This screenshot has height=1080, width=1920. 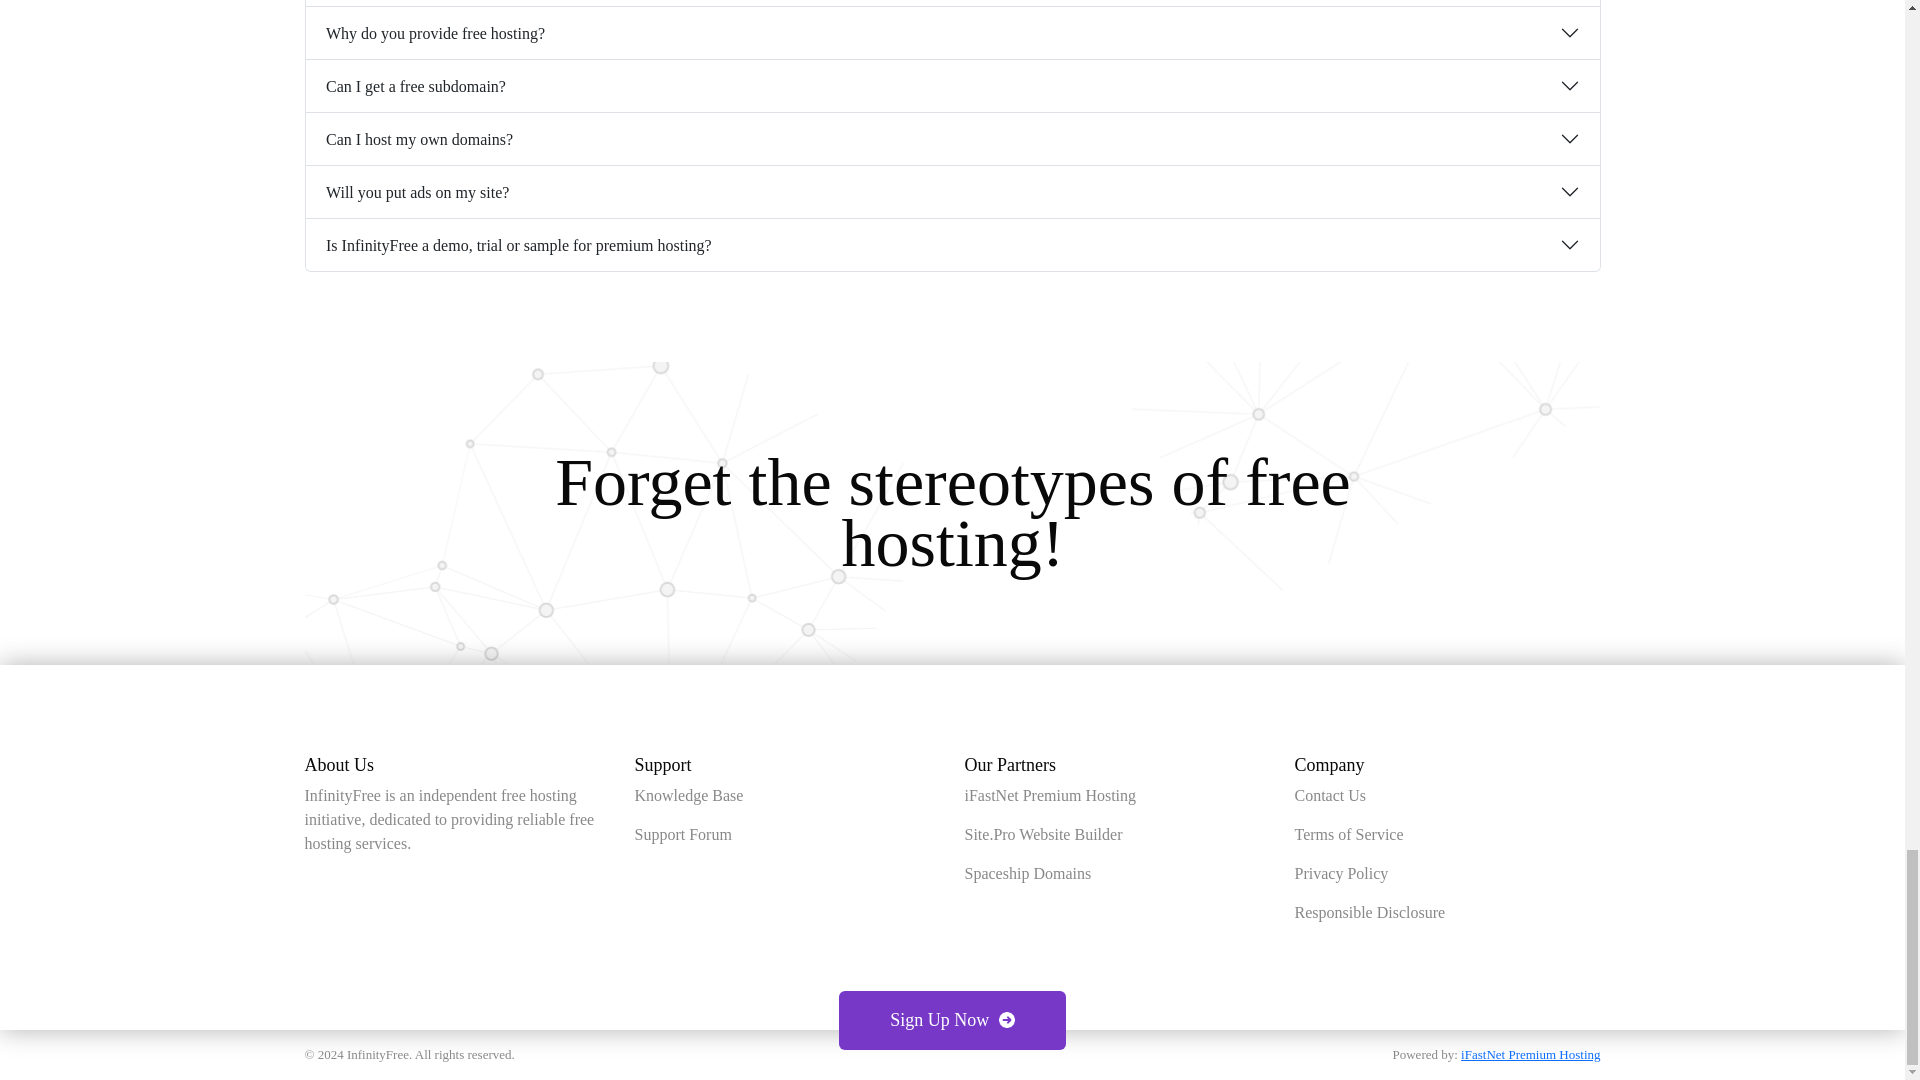 What do you see at coordinates (952, 245) in the screenshot?
I see `Is InfinityFree a demo, trial or sample for premium hosting?` at bounding box center [952, 245].